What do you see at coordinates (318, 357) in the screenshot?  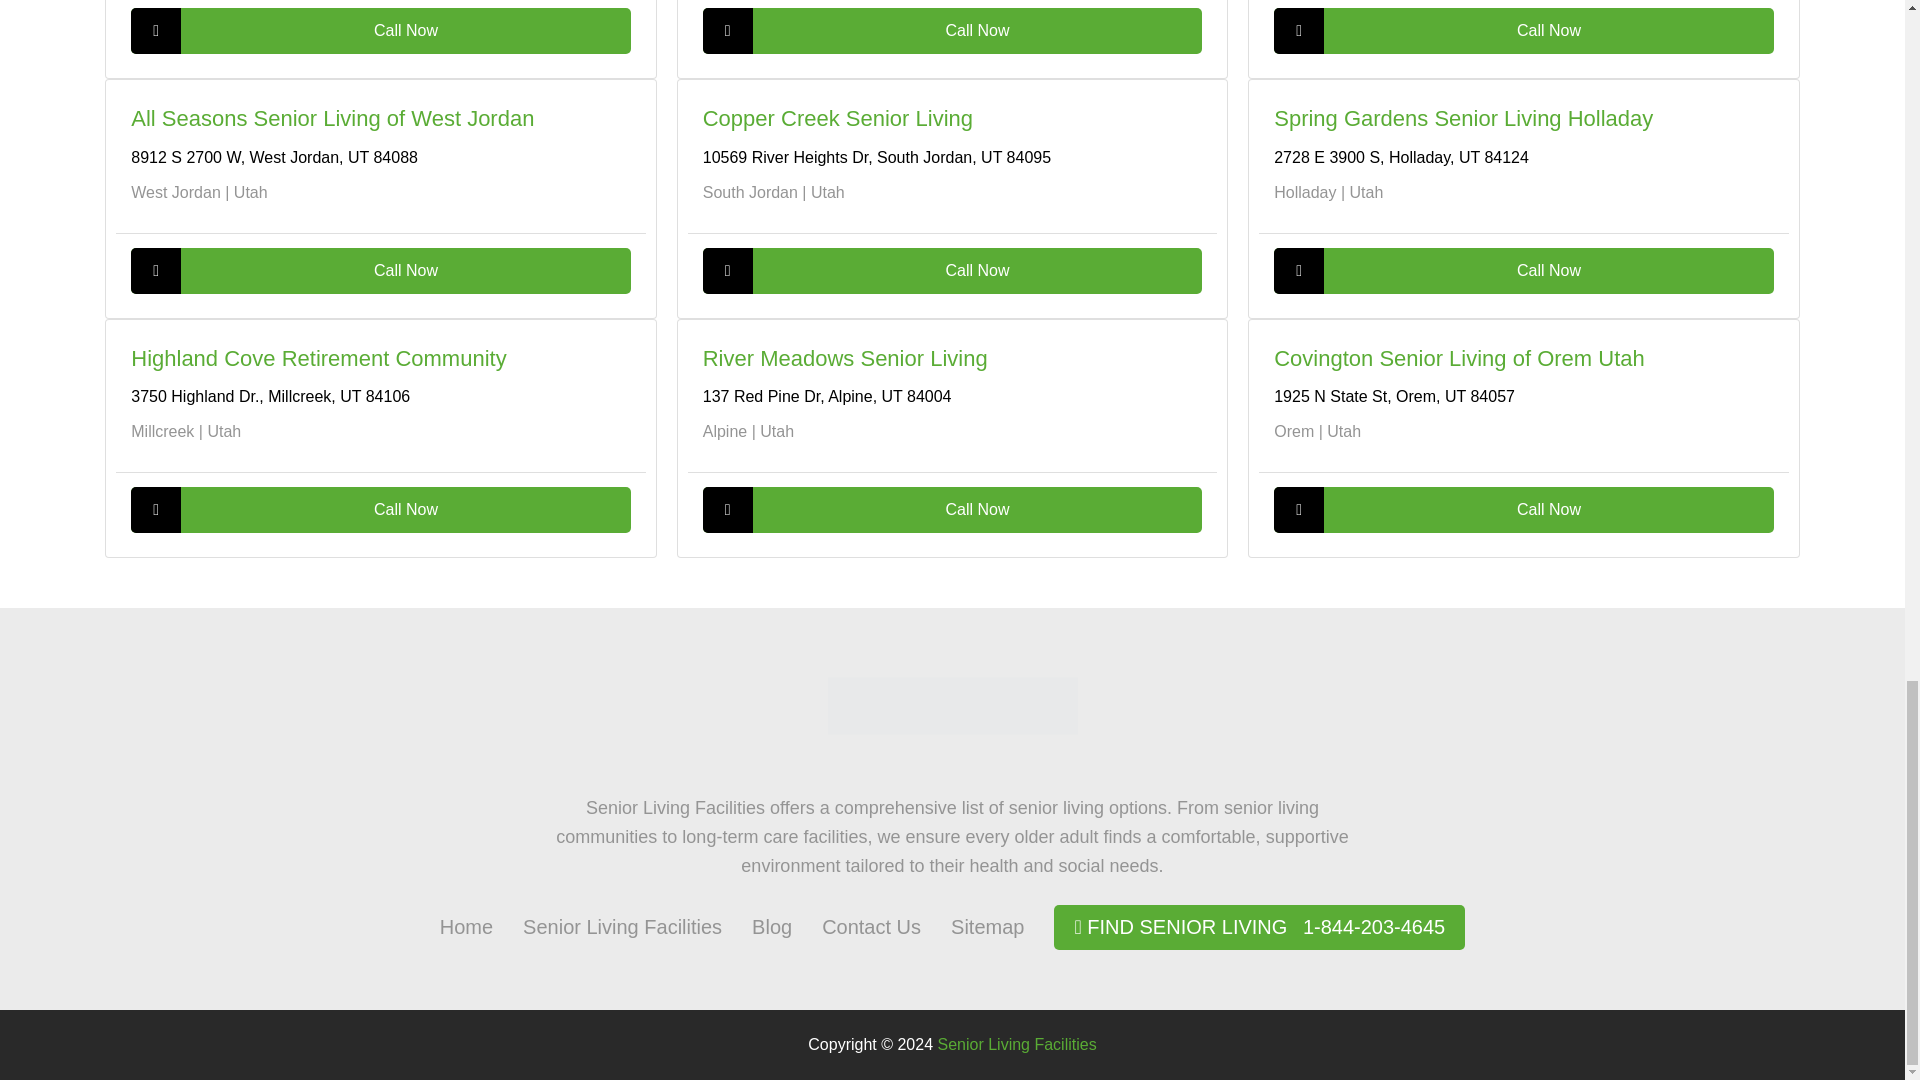 I see `Highland Cove Retirement Community` at bounding box center [318, 357].